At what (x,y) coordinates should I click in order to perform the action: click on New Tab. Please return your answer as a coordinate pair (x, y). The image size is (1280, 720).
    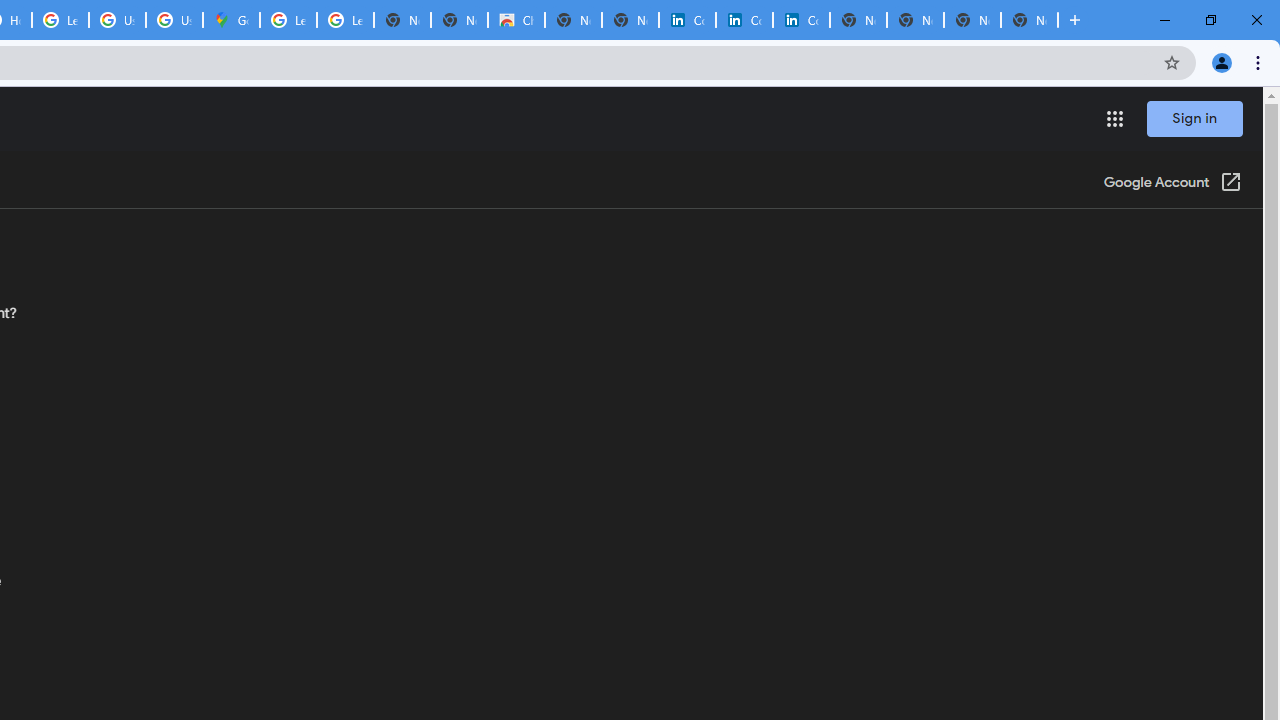
    Looking at the image, I should click on (1030, 20).